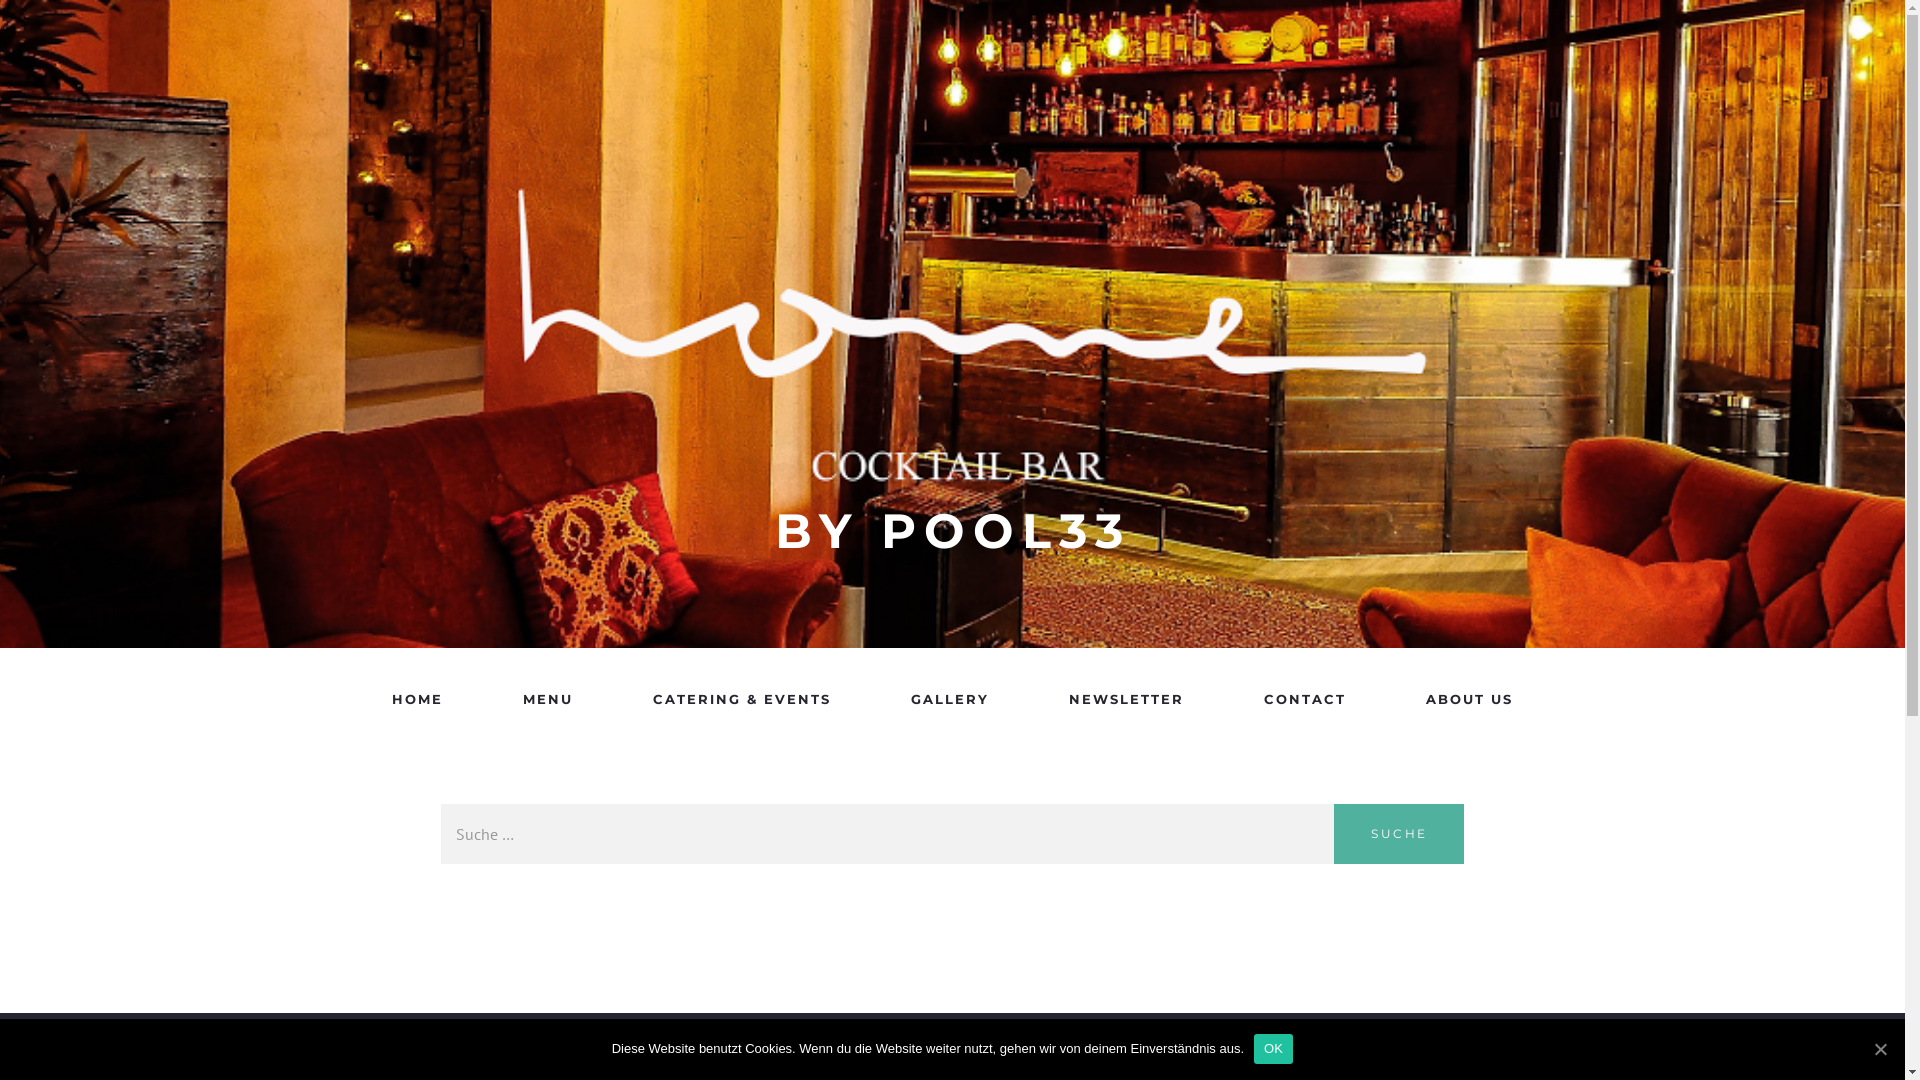  Describe the element at coordinates (950, 699) in the screenshot. I see `GALLERY` at that location.